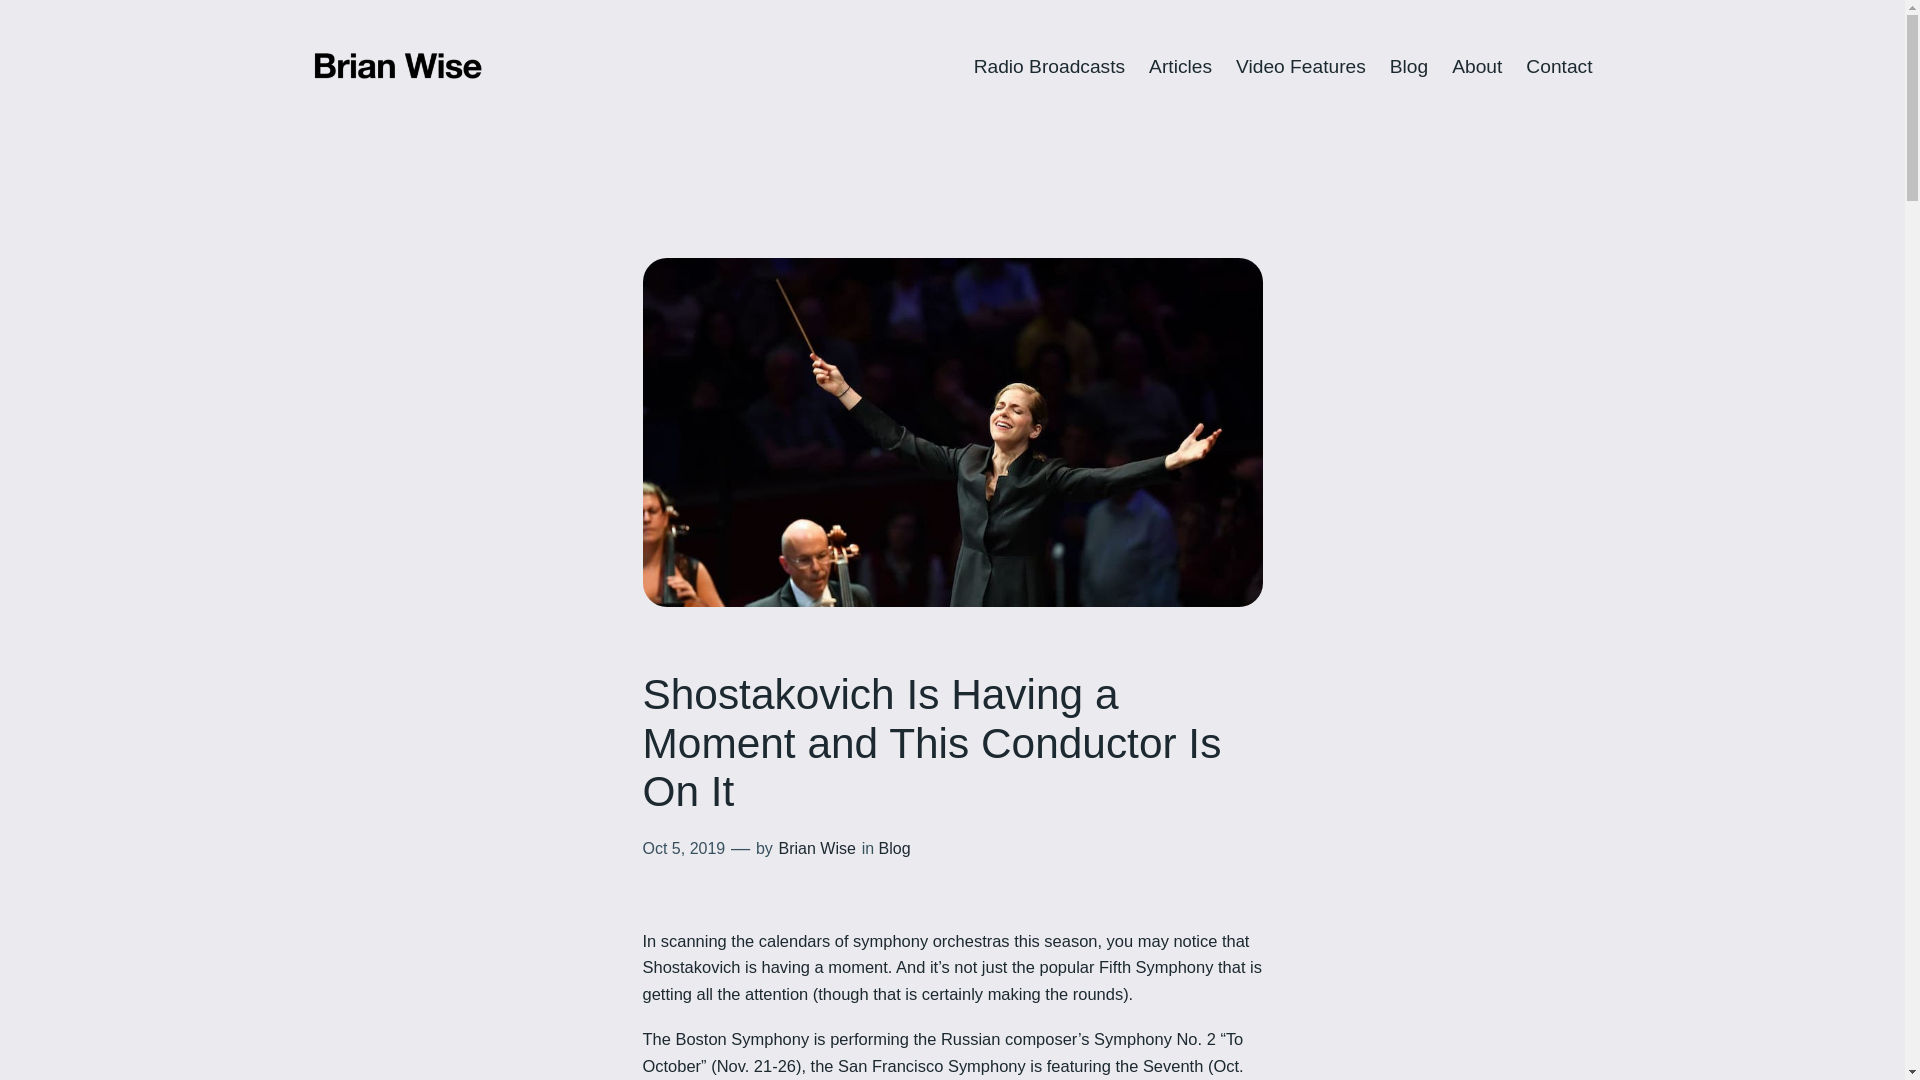 The image size is (1920, 1080). What do you see at coordinates (818, 848) in the screenshot?
I see `Brian Wise` at bounding box center [818, 848].